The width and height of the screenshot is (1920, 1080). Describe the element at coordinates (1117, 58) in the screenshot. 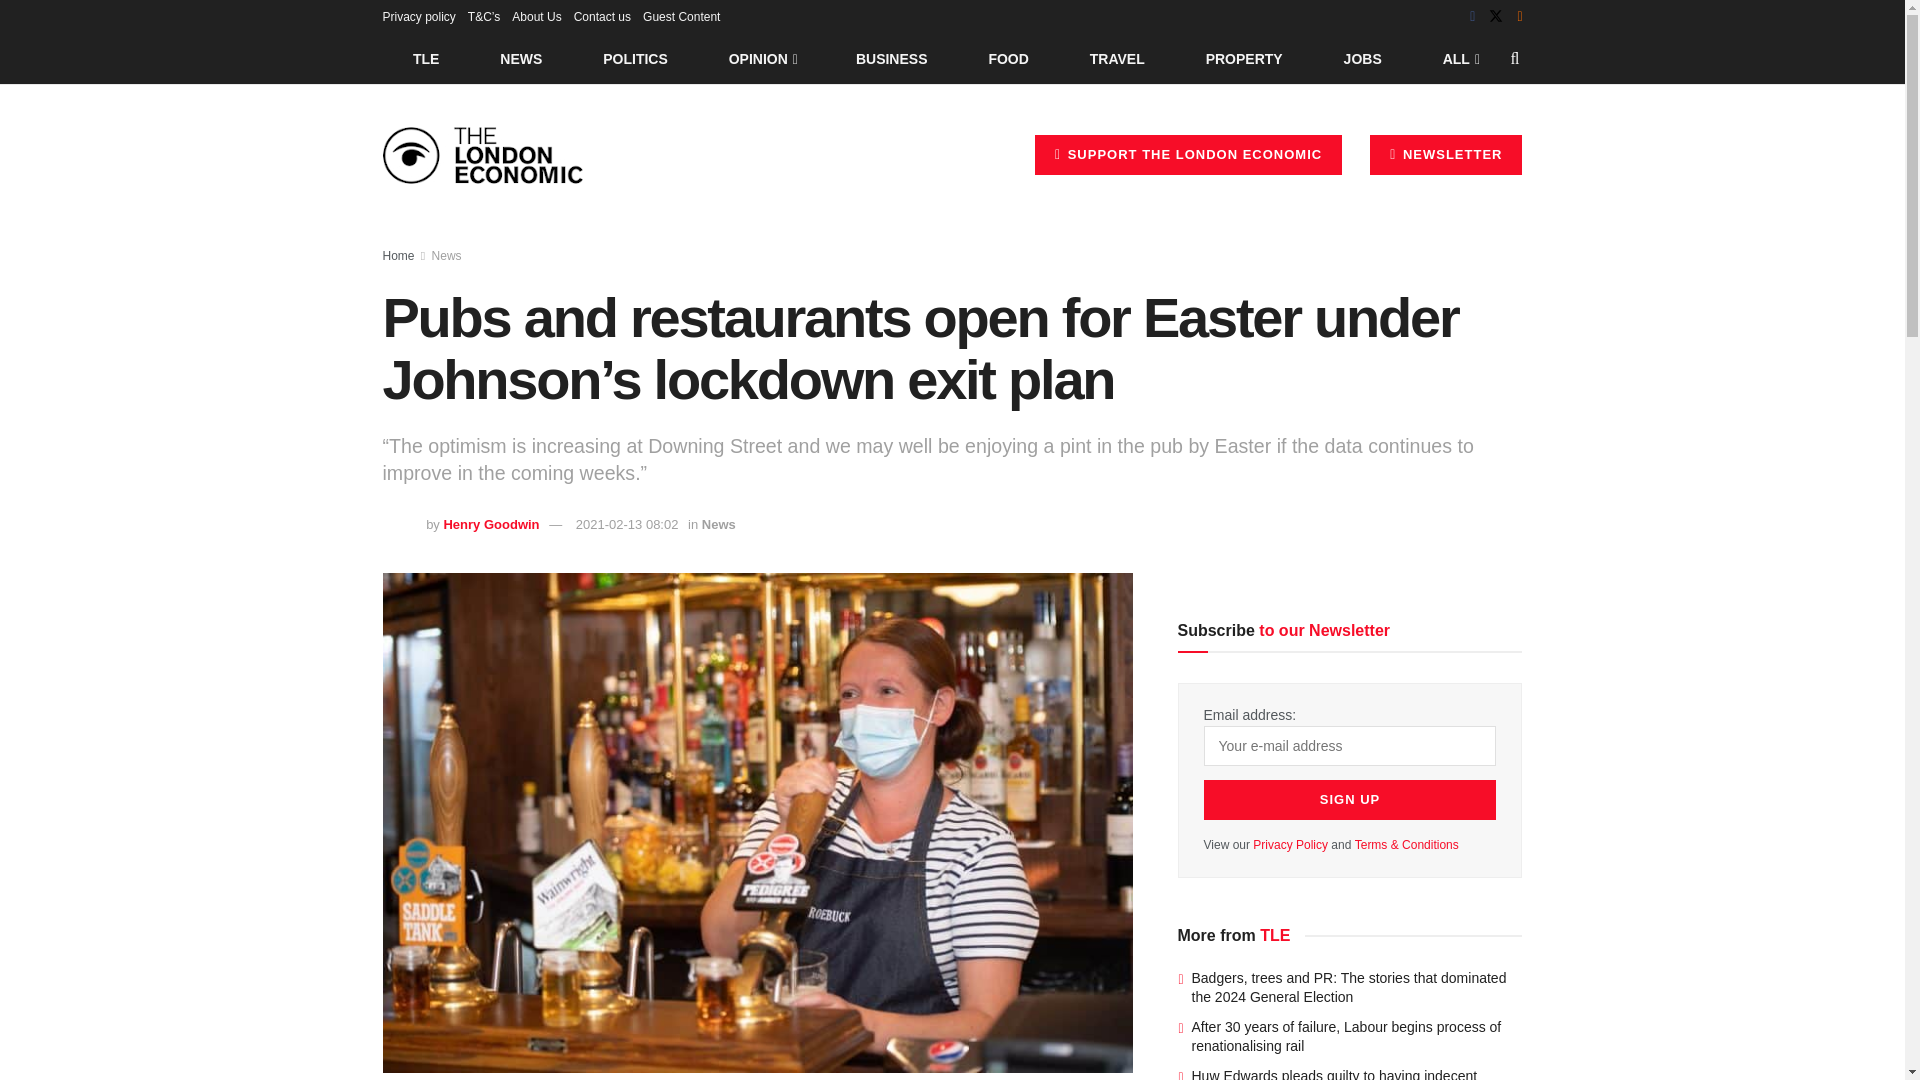

I see `TRAVEL` at that location.